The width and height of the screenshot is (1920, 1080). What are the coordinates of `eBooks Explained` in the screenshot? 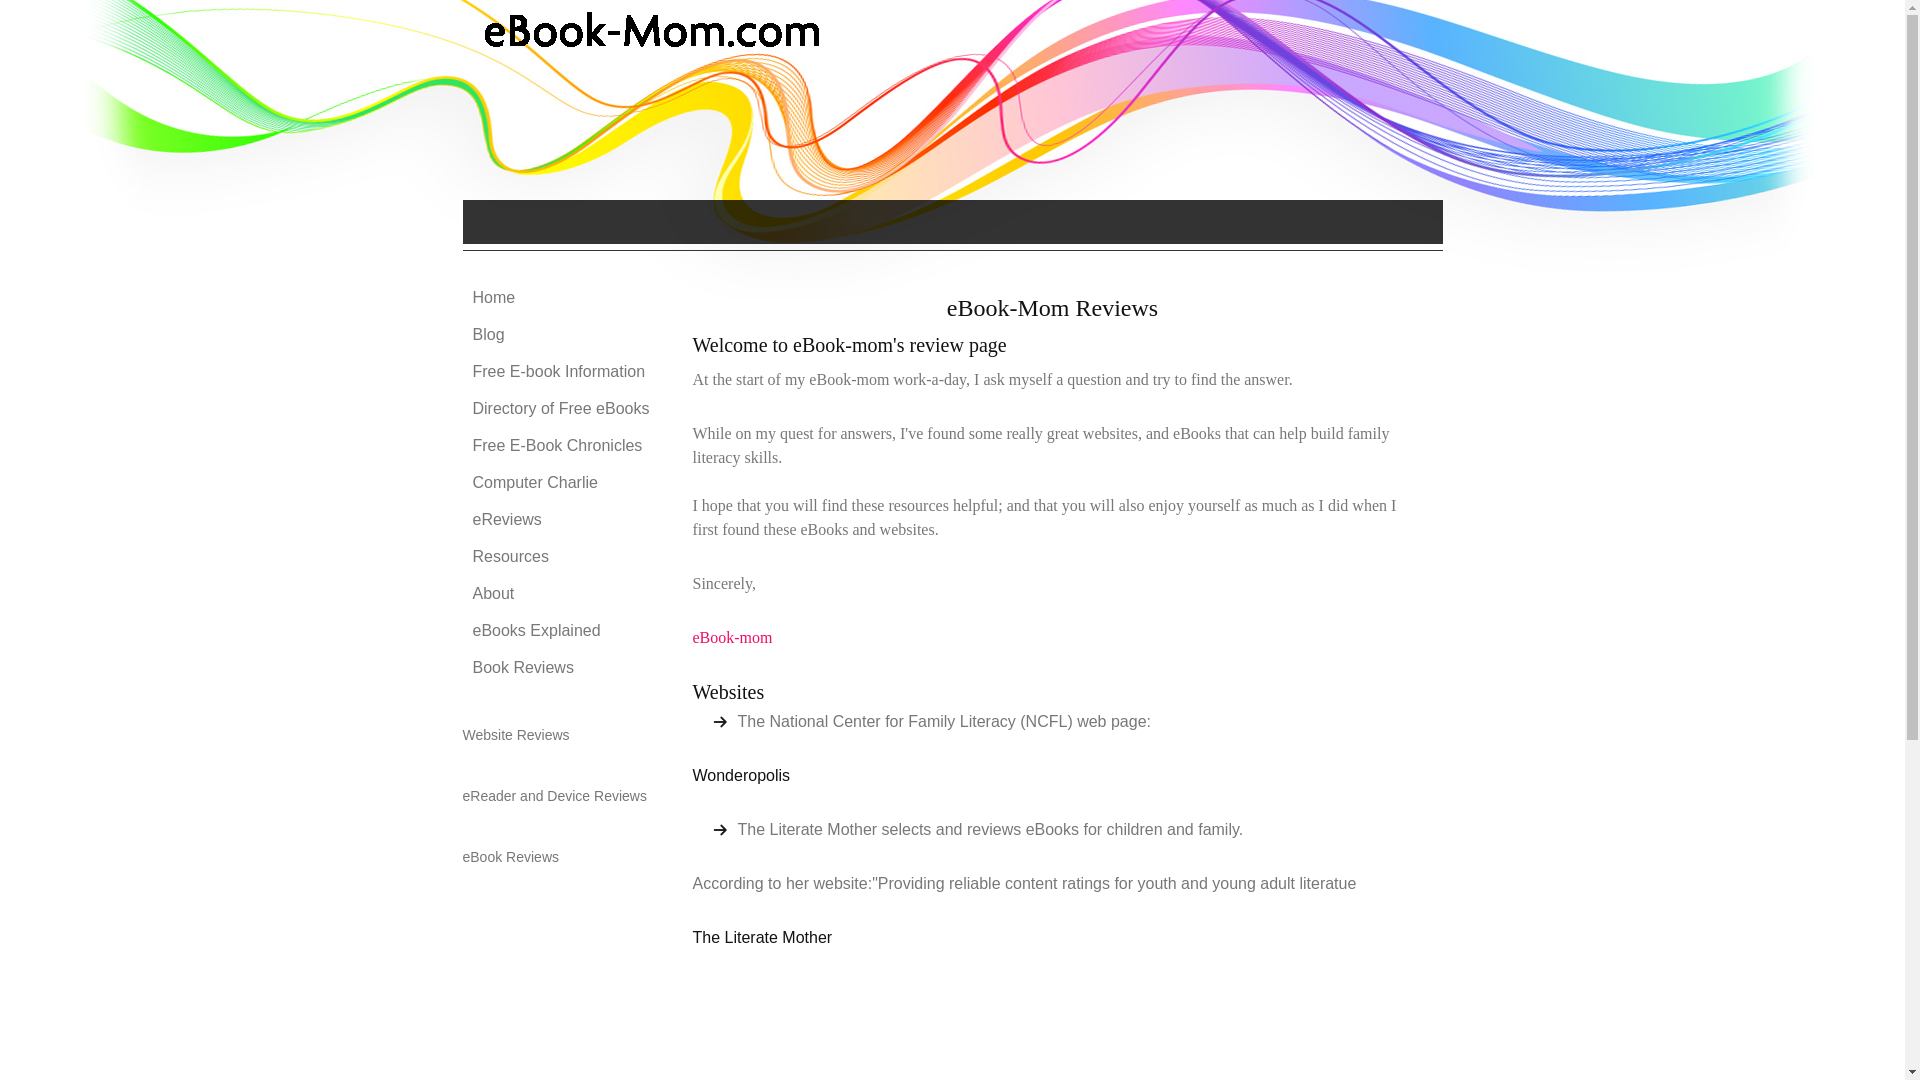 It's located at (562, 631).